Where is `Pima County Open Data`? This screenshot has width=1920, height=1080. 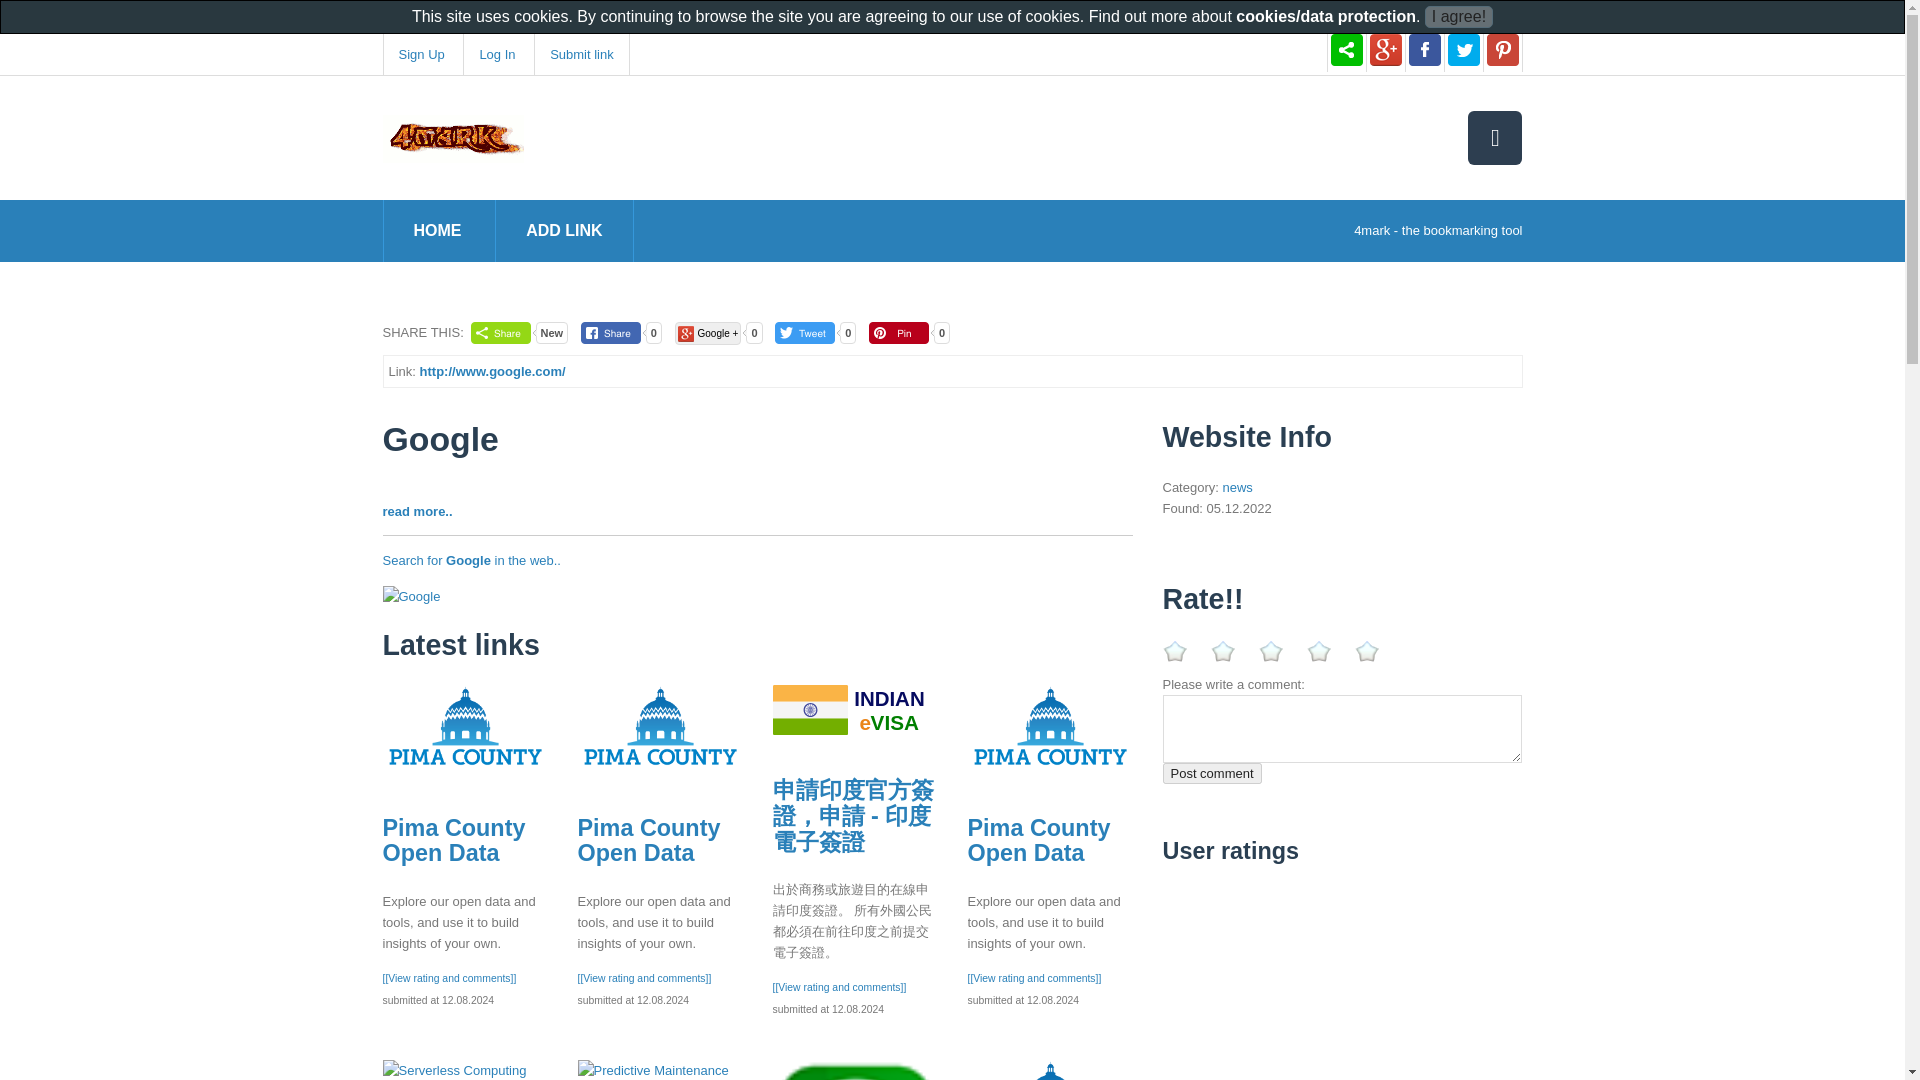
Pima County Open Data is located at coordinates (453, 841).